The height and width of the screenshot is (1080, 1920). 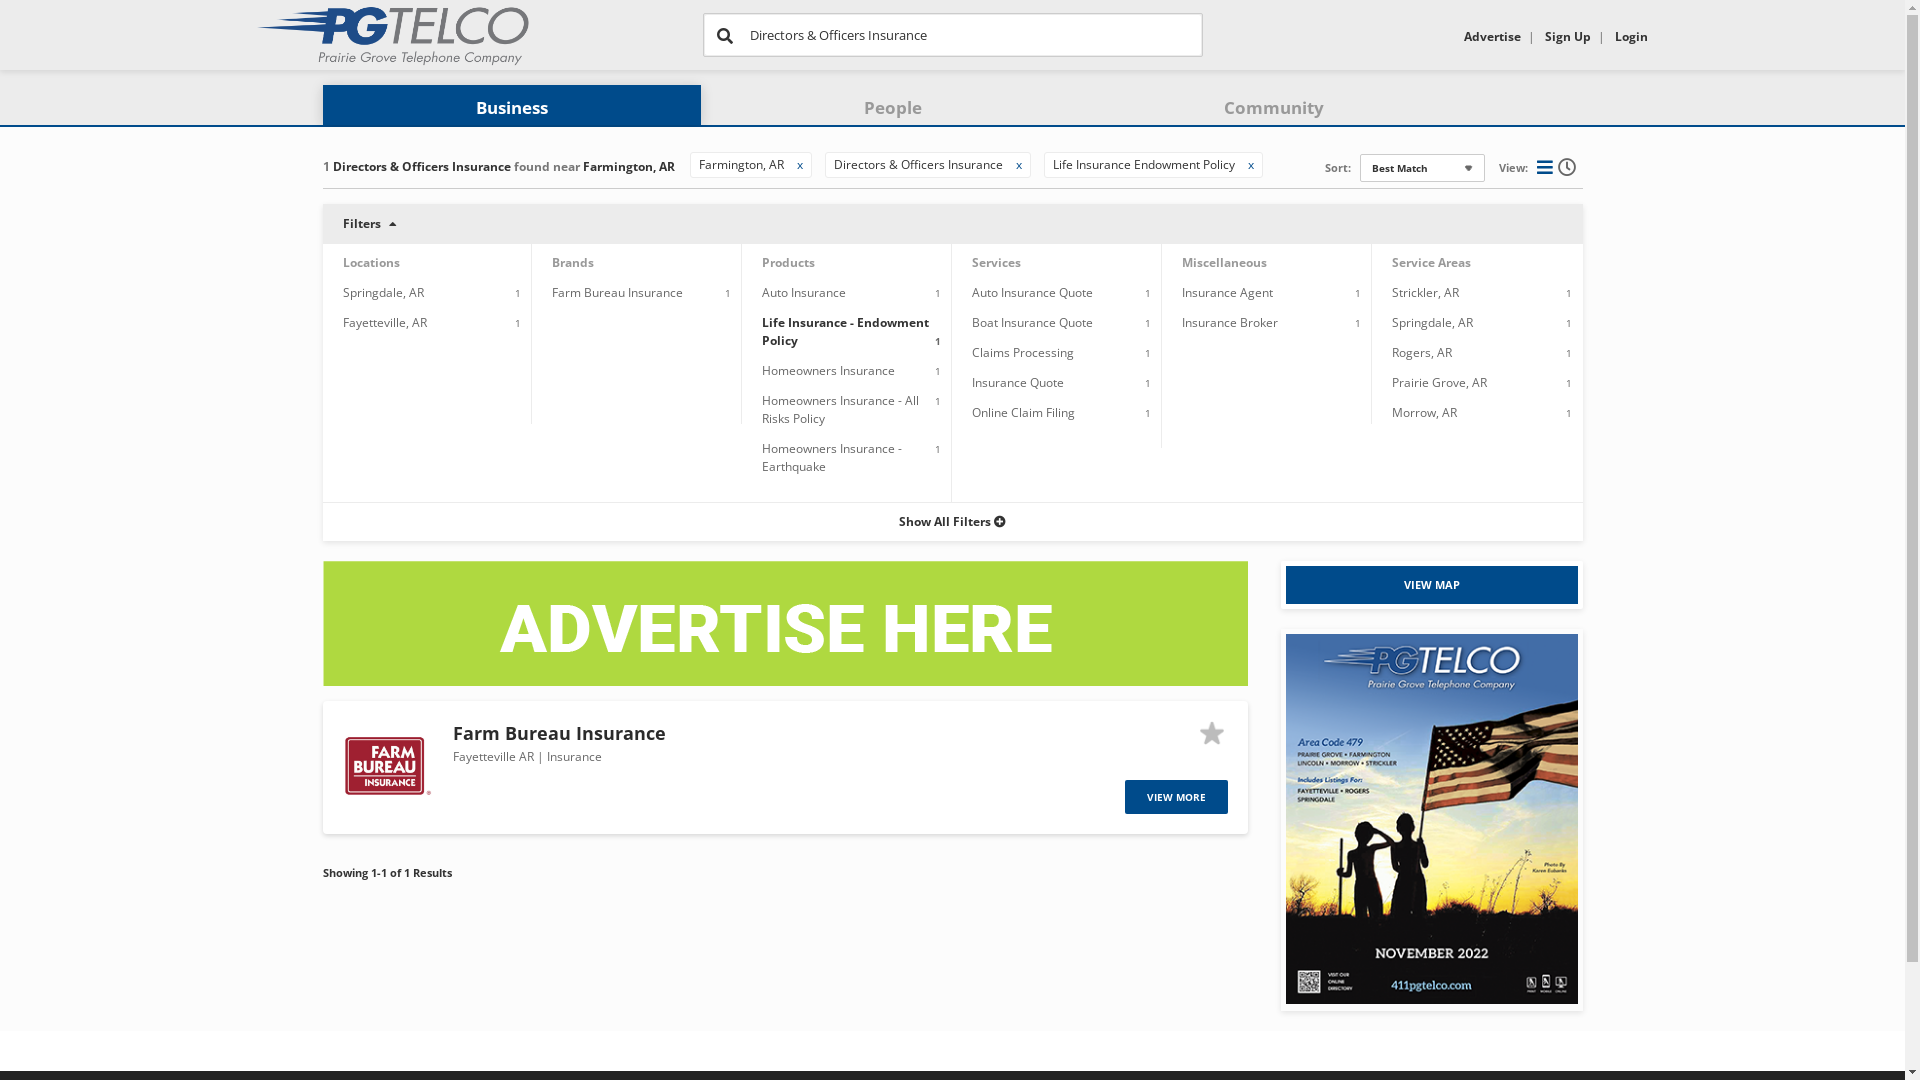 I want to click on Auto Insurance Quote, so click(x=1032, y=292).